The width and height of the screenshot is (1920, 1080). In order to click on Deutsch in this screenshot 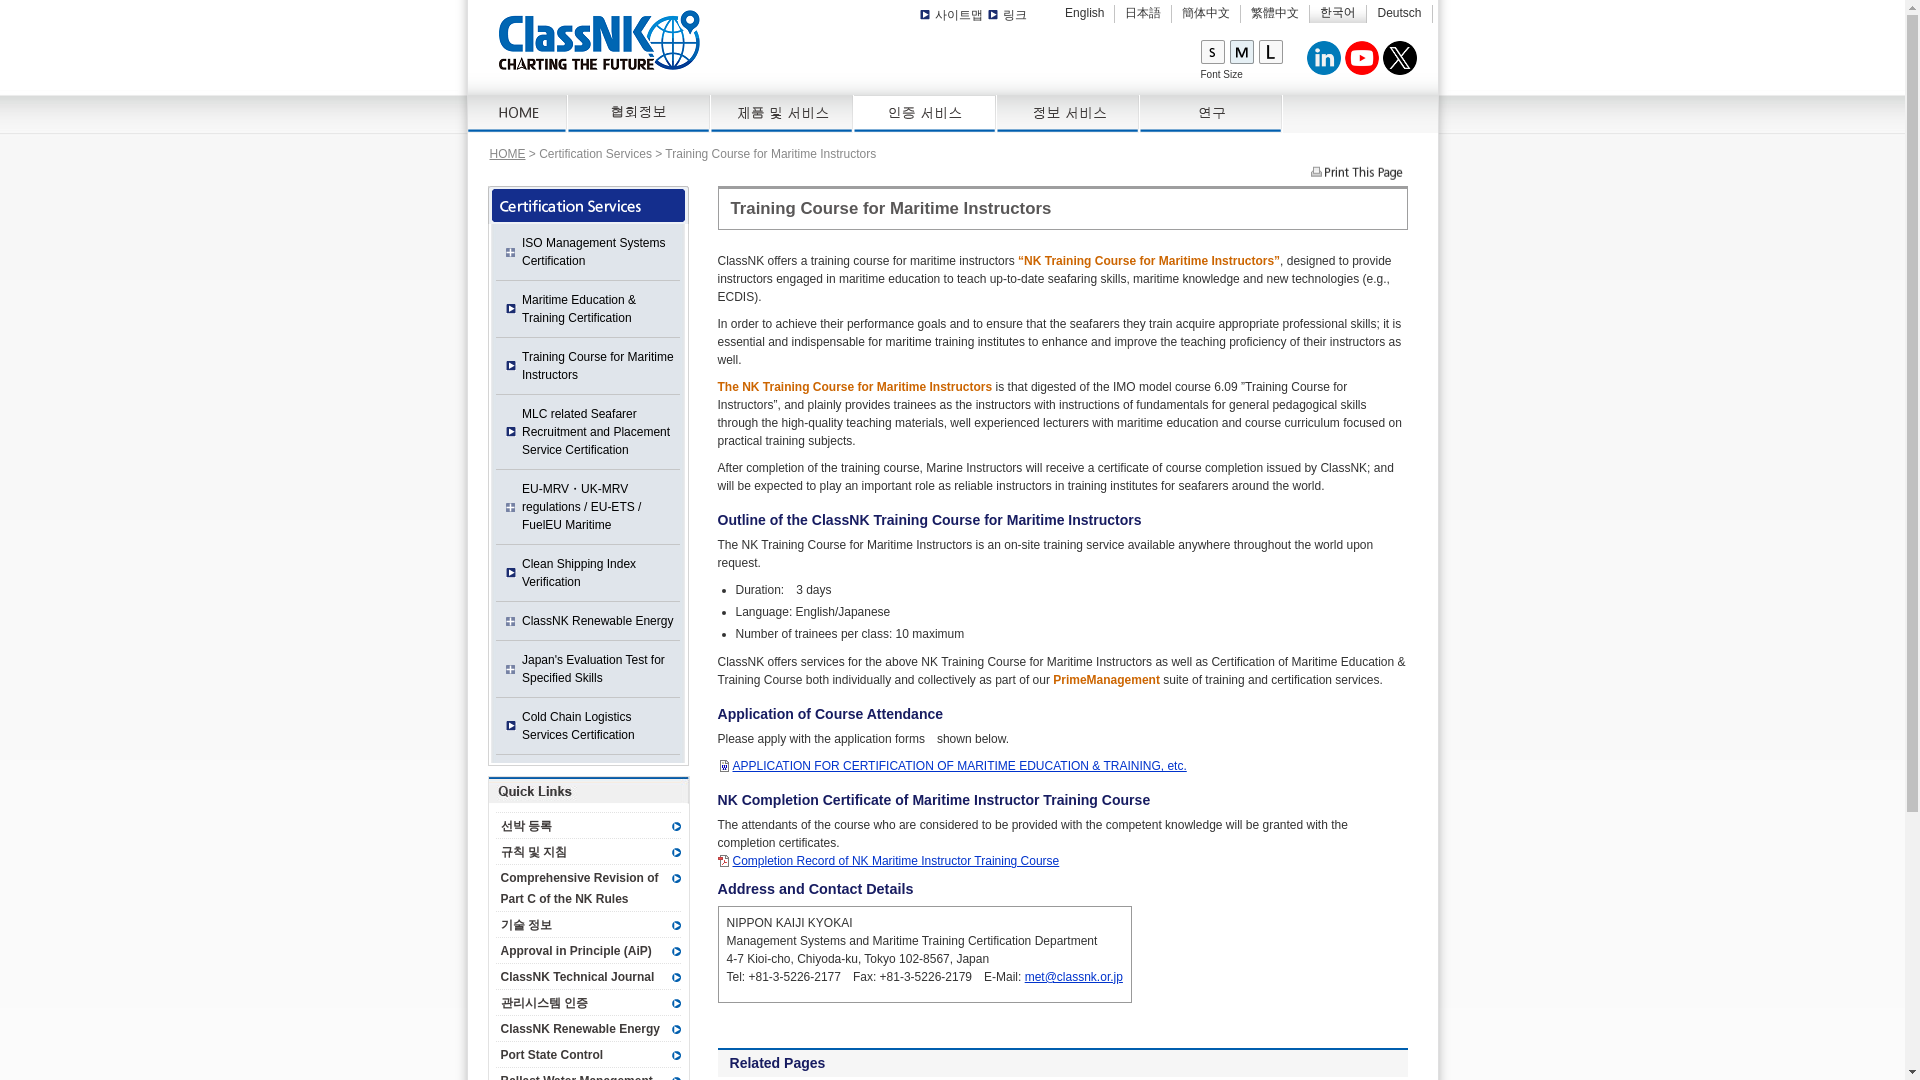, I will do `click(1398, 13)`.